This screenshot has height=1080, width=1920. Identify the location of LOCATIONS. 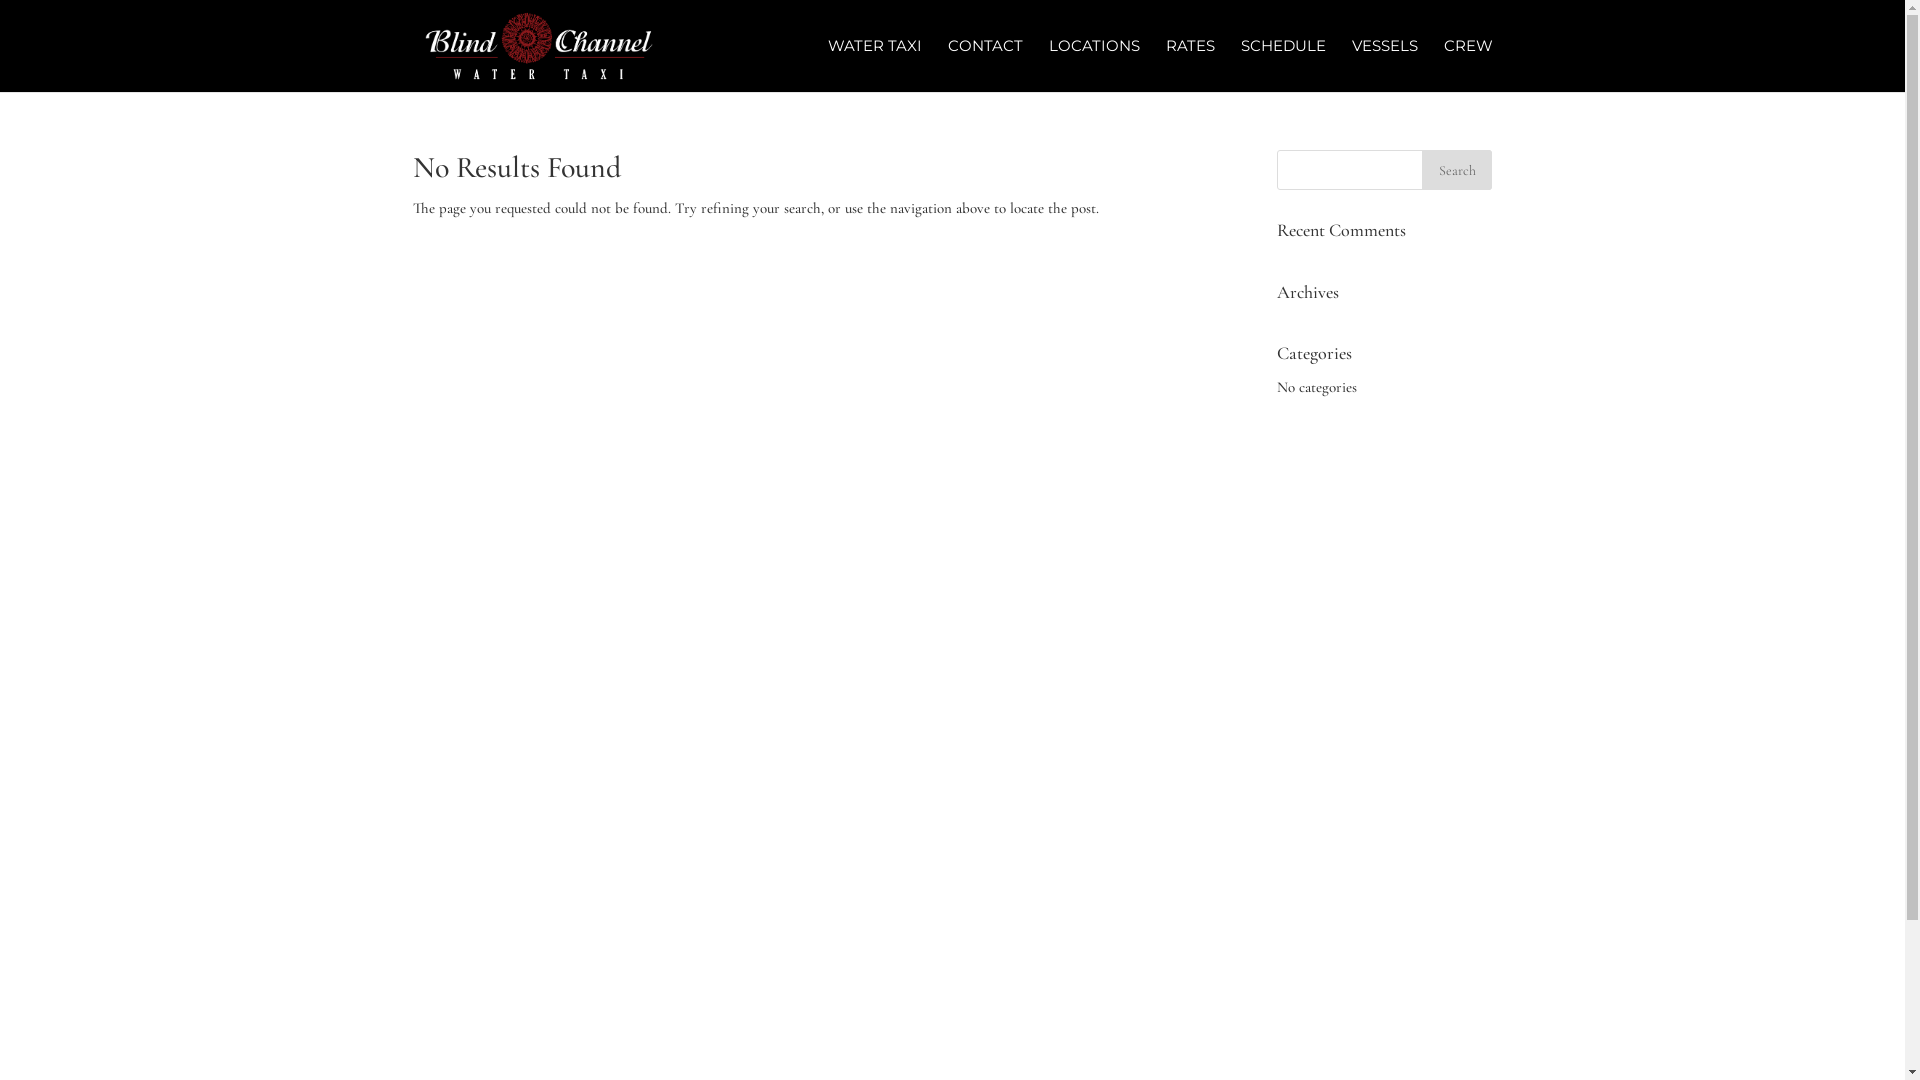
(1094, 65).